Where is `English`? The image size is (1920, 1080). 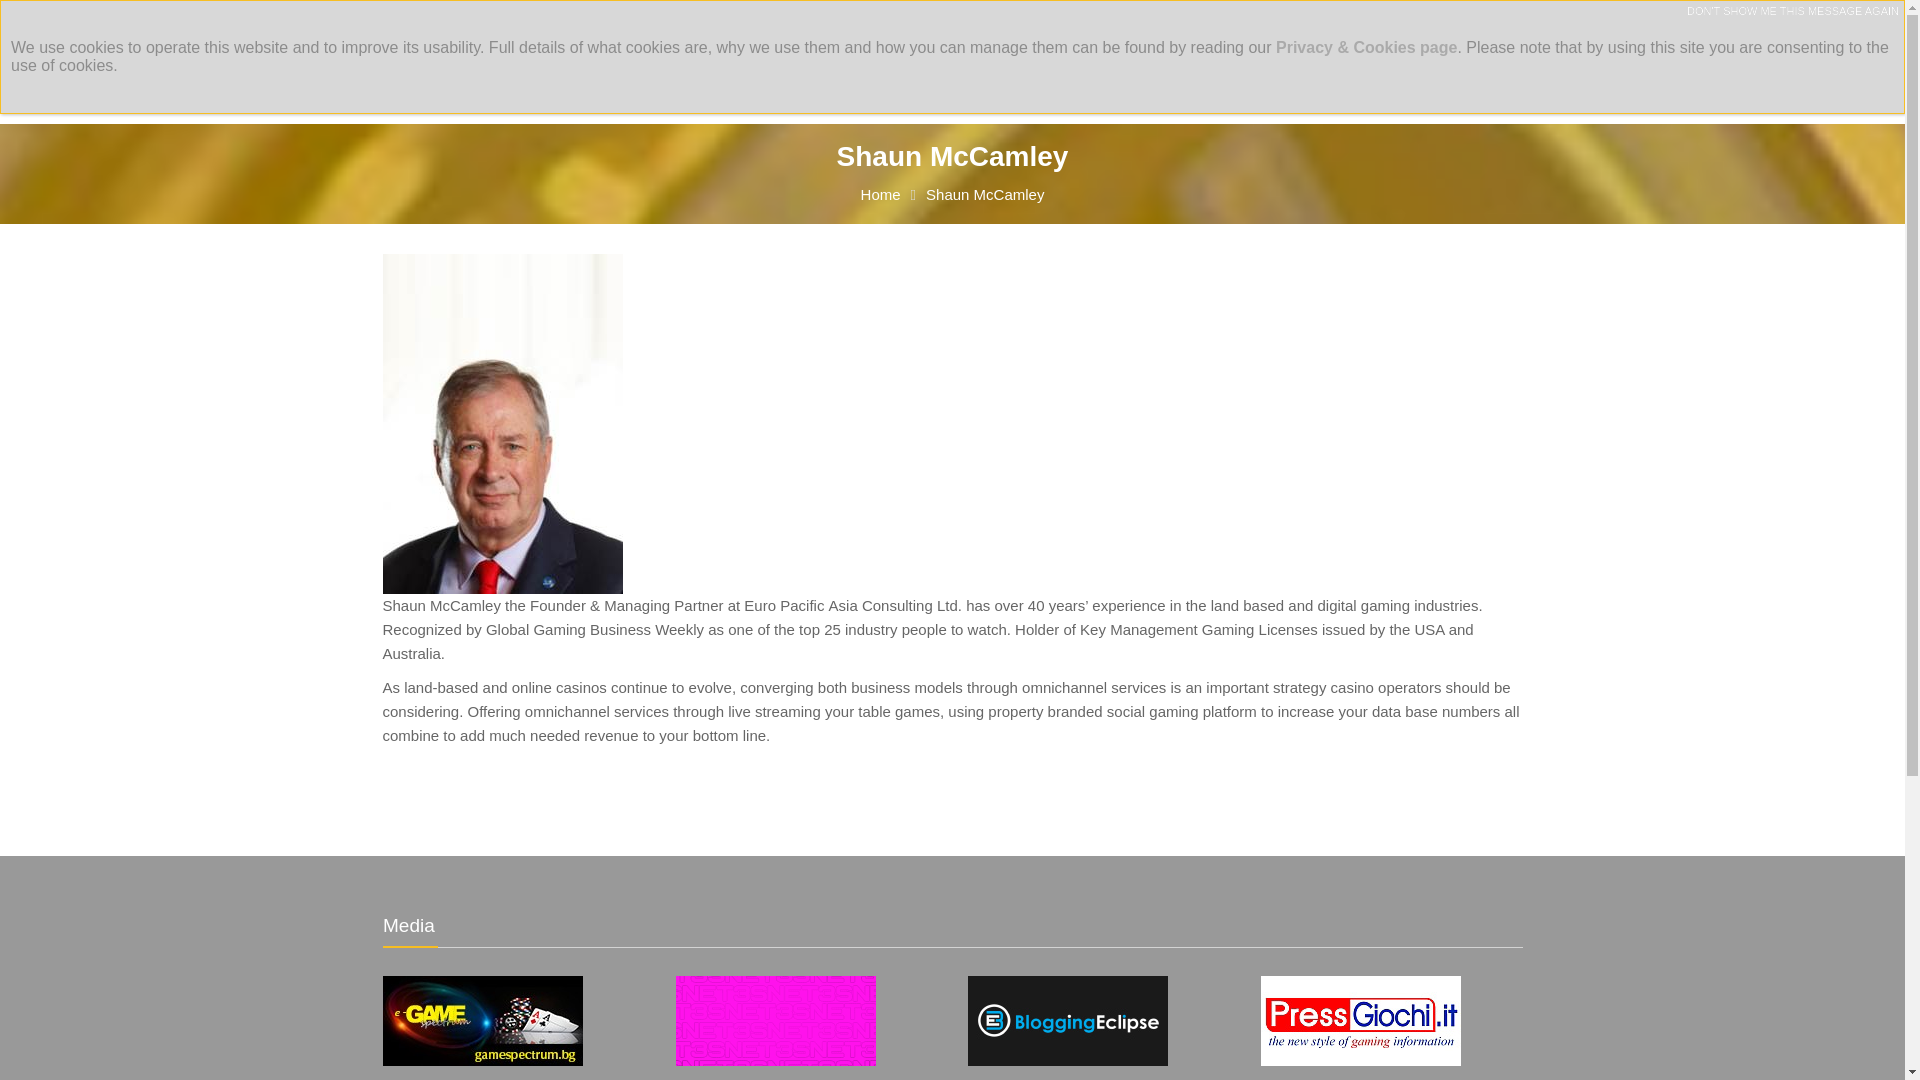 English is located at coordinates (423, 20).